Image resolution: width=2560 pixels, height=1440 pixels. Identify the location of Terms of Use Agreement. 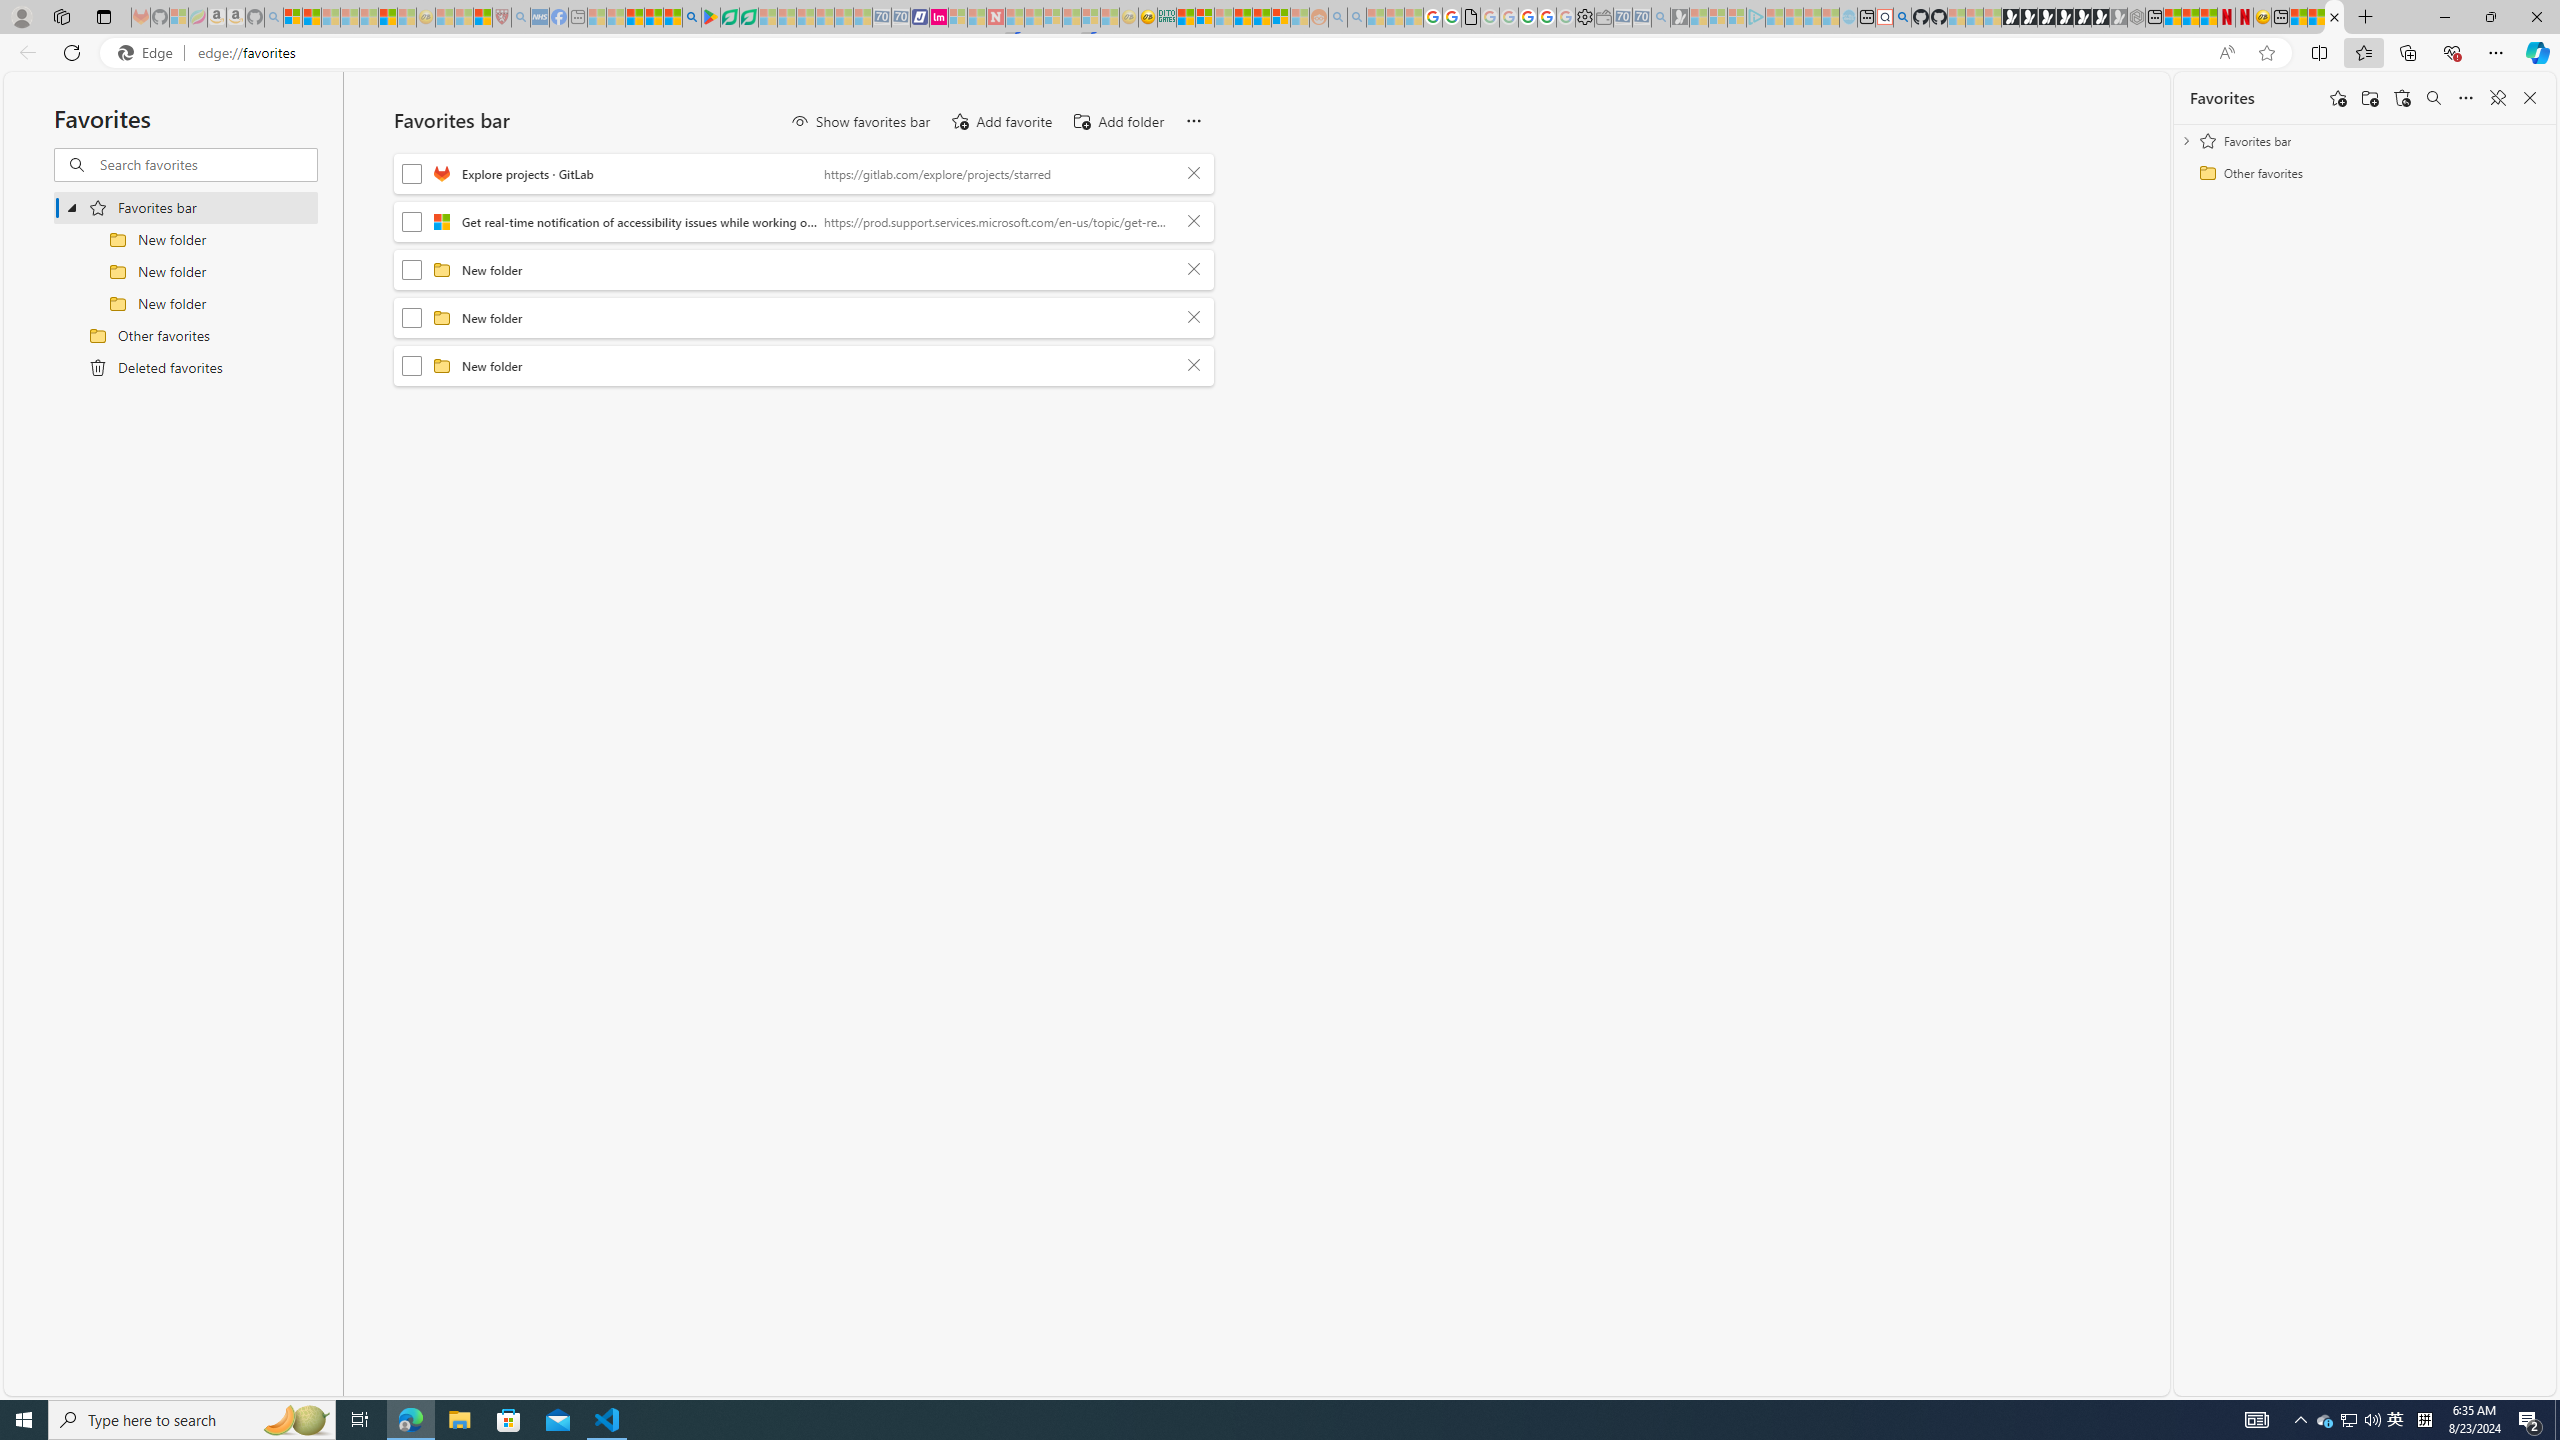
(729, 17).